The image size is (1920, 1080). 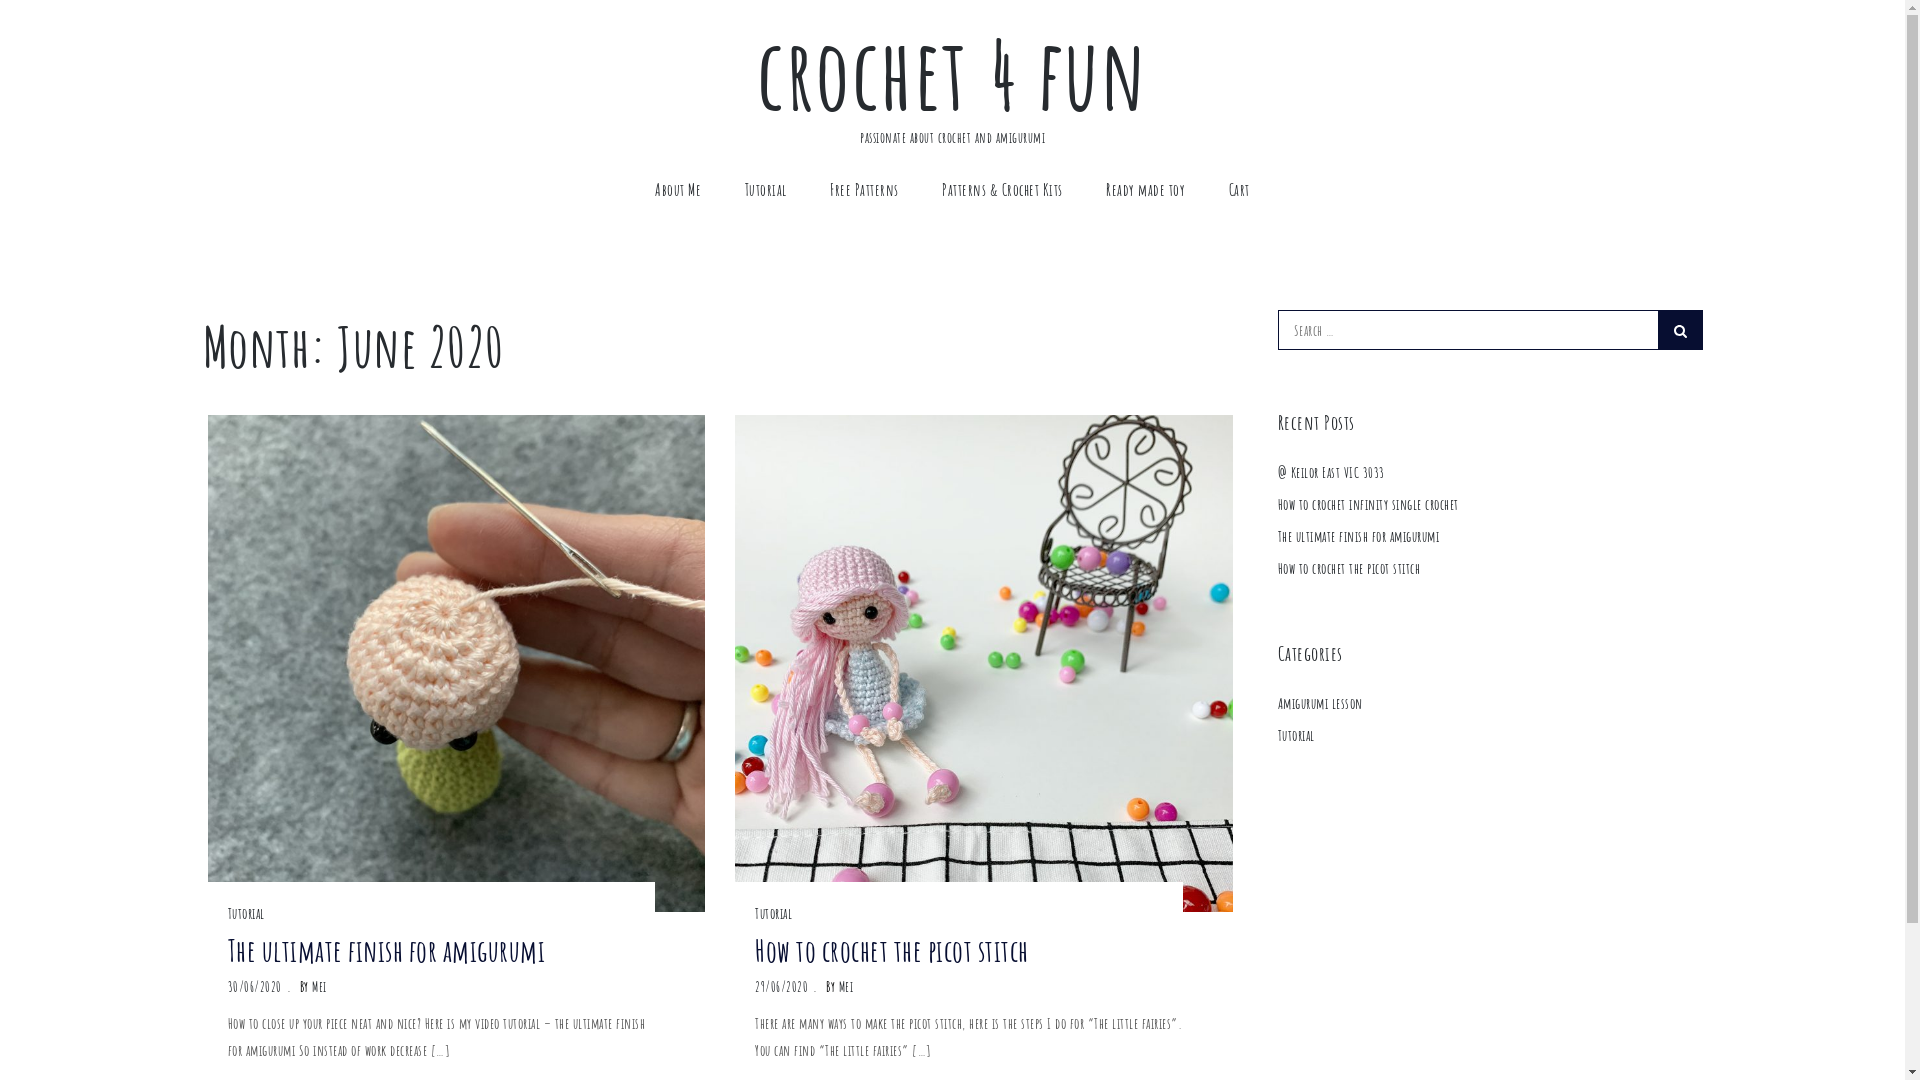 I want to click on Mei, so click(x=846, y=986).